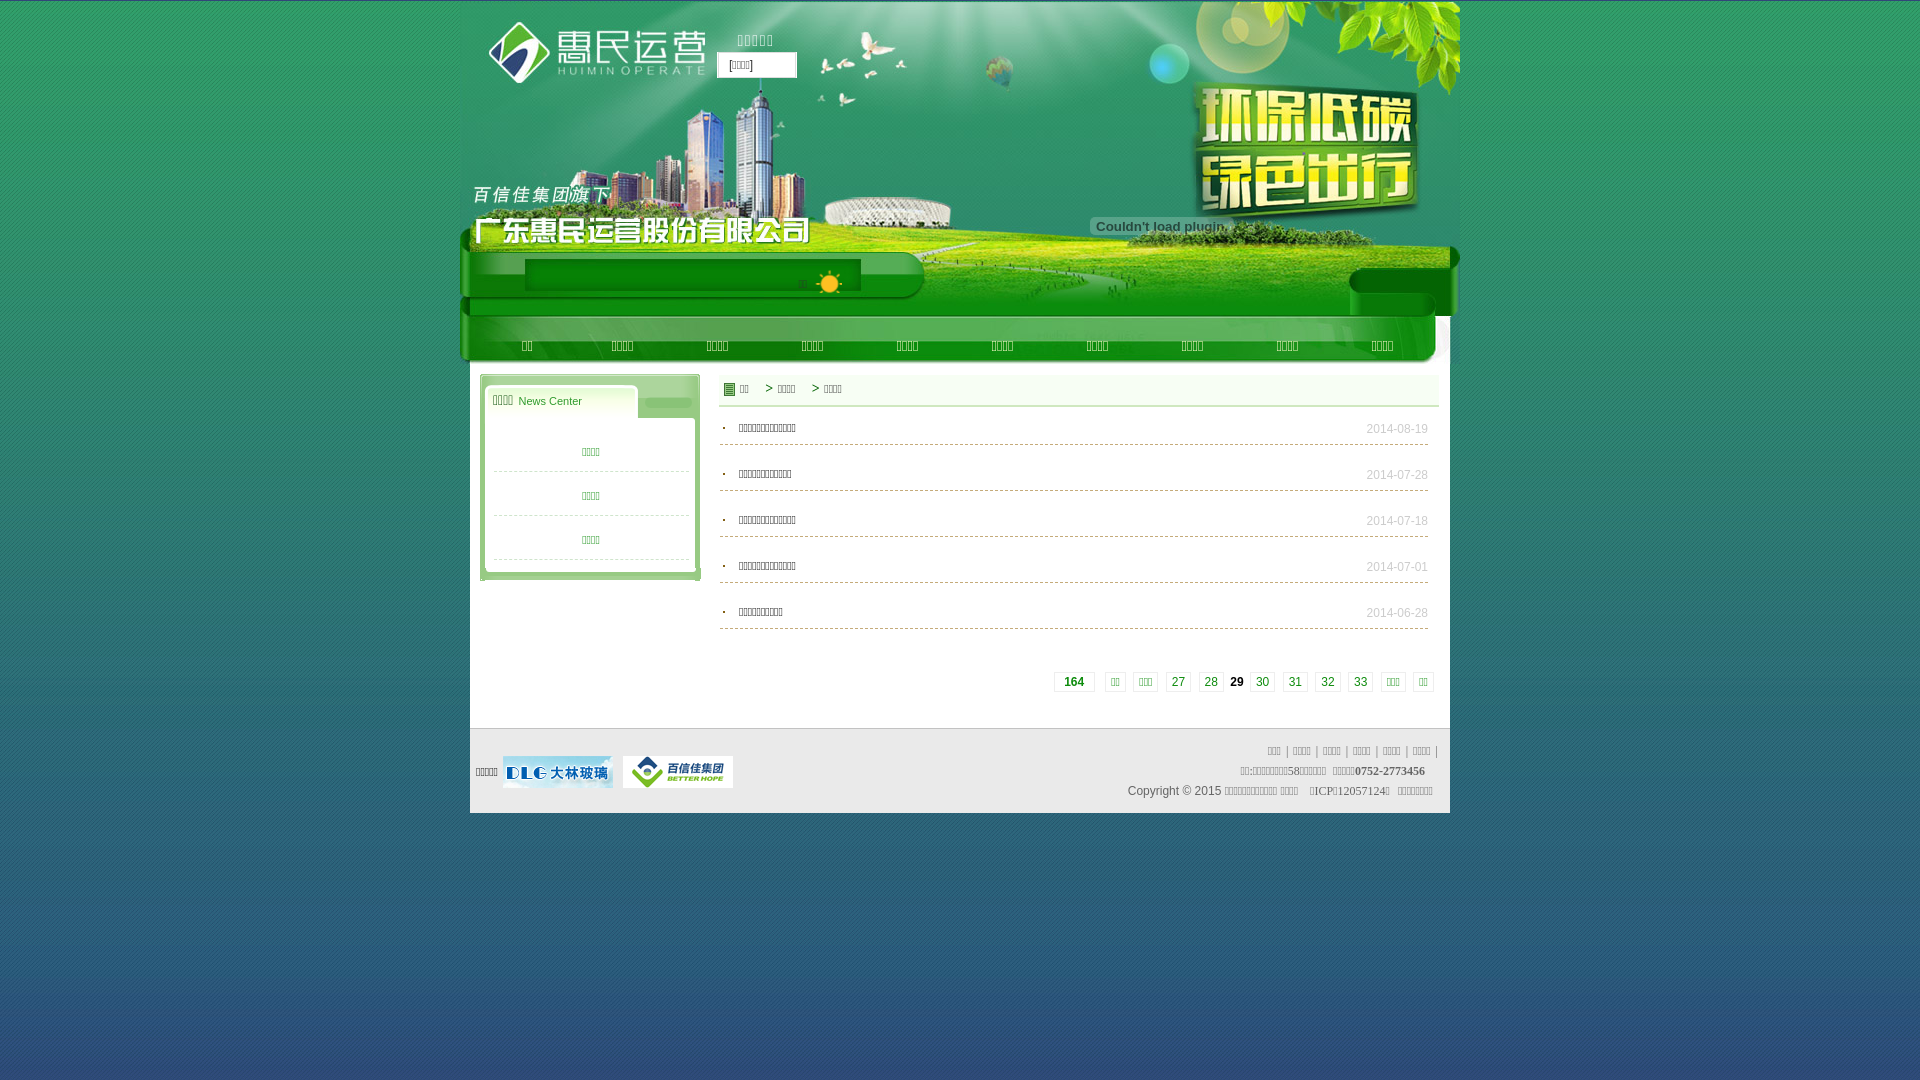 This screenshot has height=1080, width=1920. I want to click on 32, so click(1328, 682).